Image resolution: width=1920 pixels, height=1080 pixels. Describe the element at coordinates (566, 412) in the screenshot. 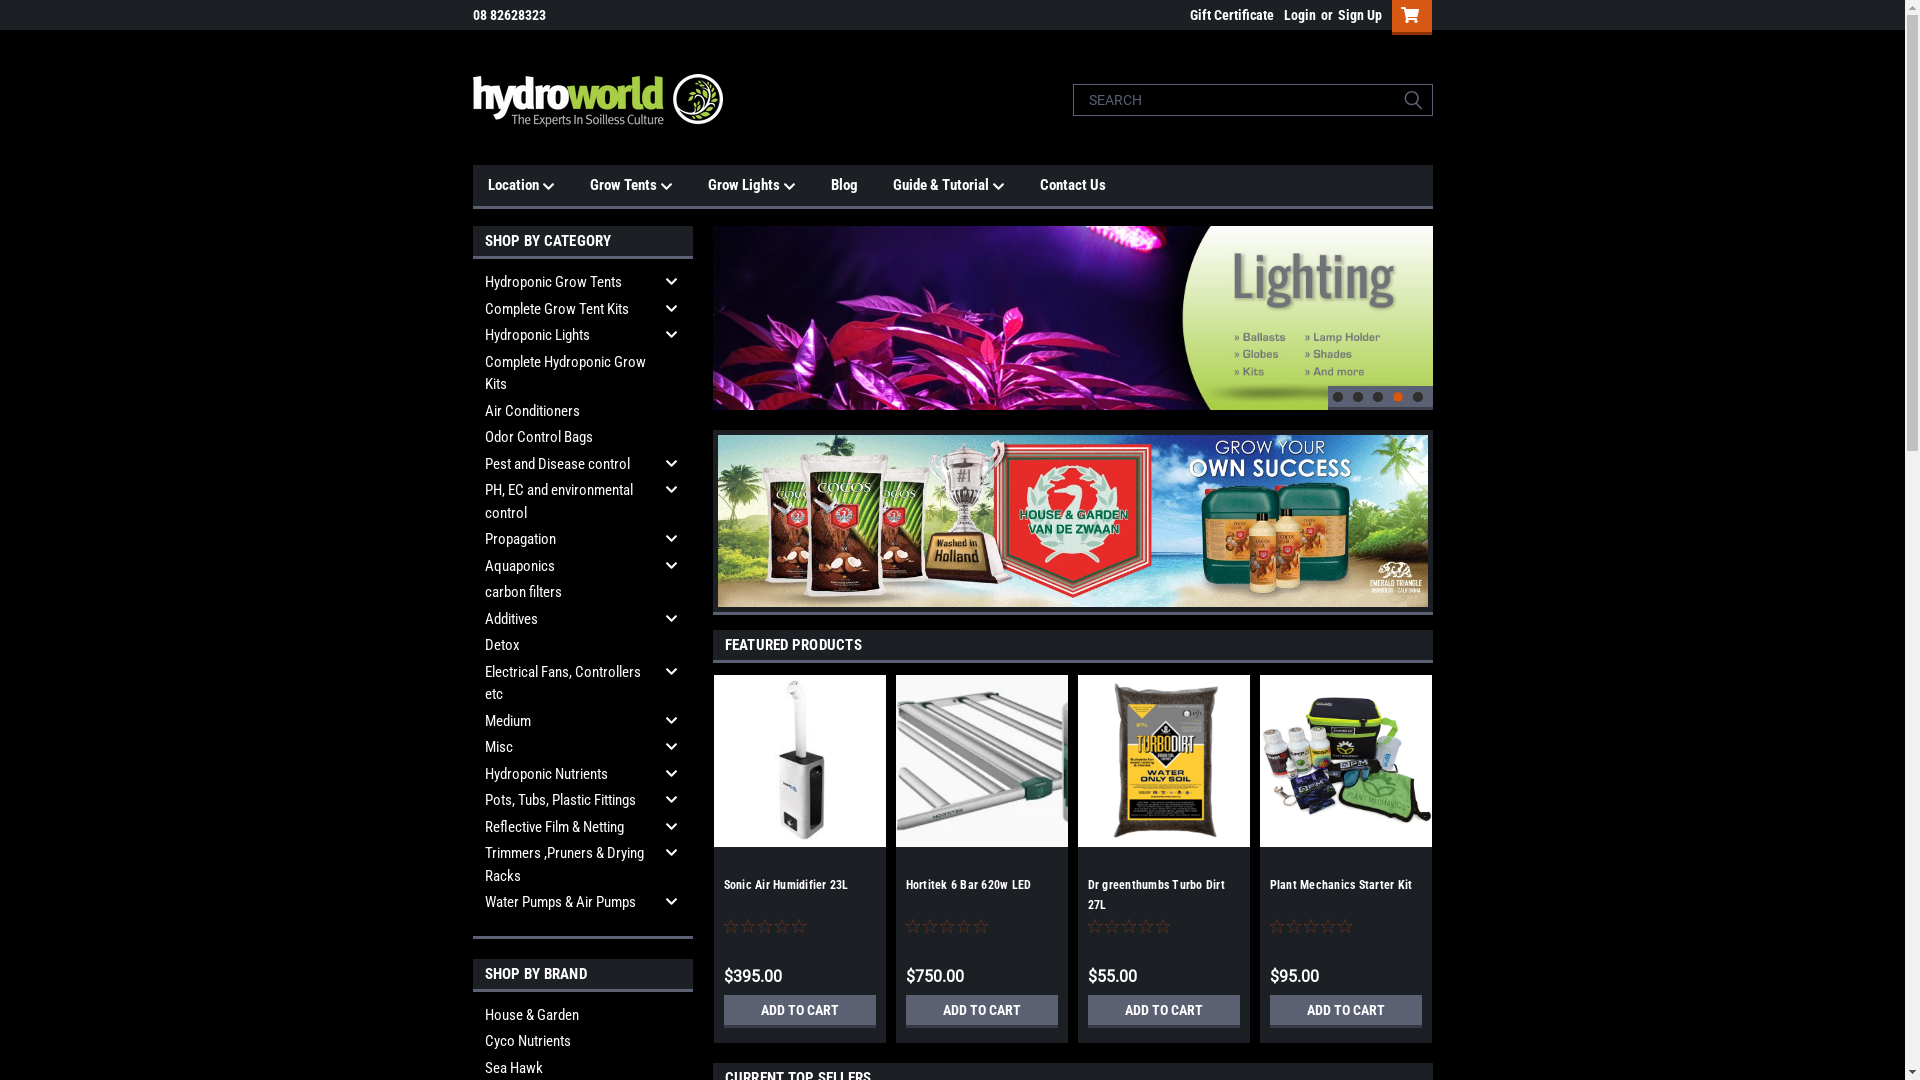

I see `Air Conditioners` at that location.